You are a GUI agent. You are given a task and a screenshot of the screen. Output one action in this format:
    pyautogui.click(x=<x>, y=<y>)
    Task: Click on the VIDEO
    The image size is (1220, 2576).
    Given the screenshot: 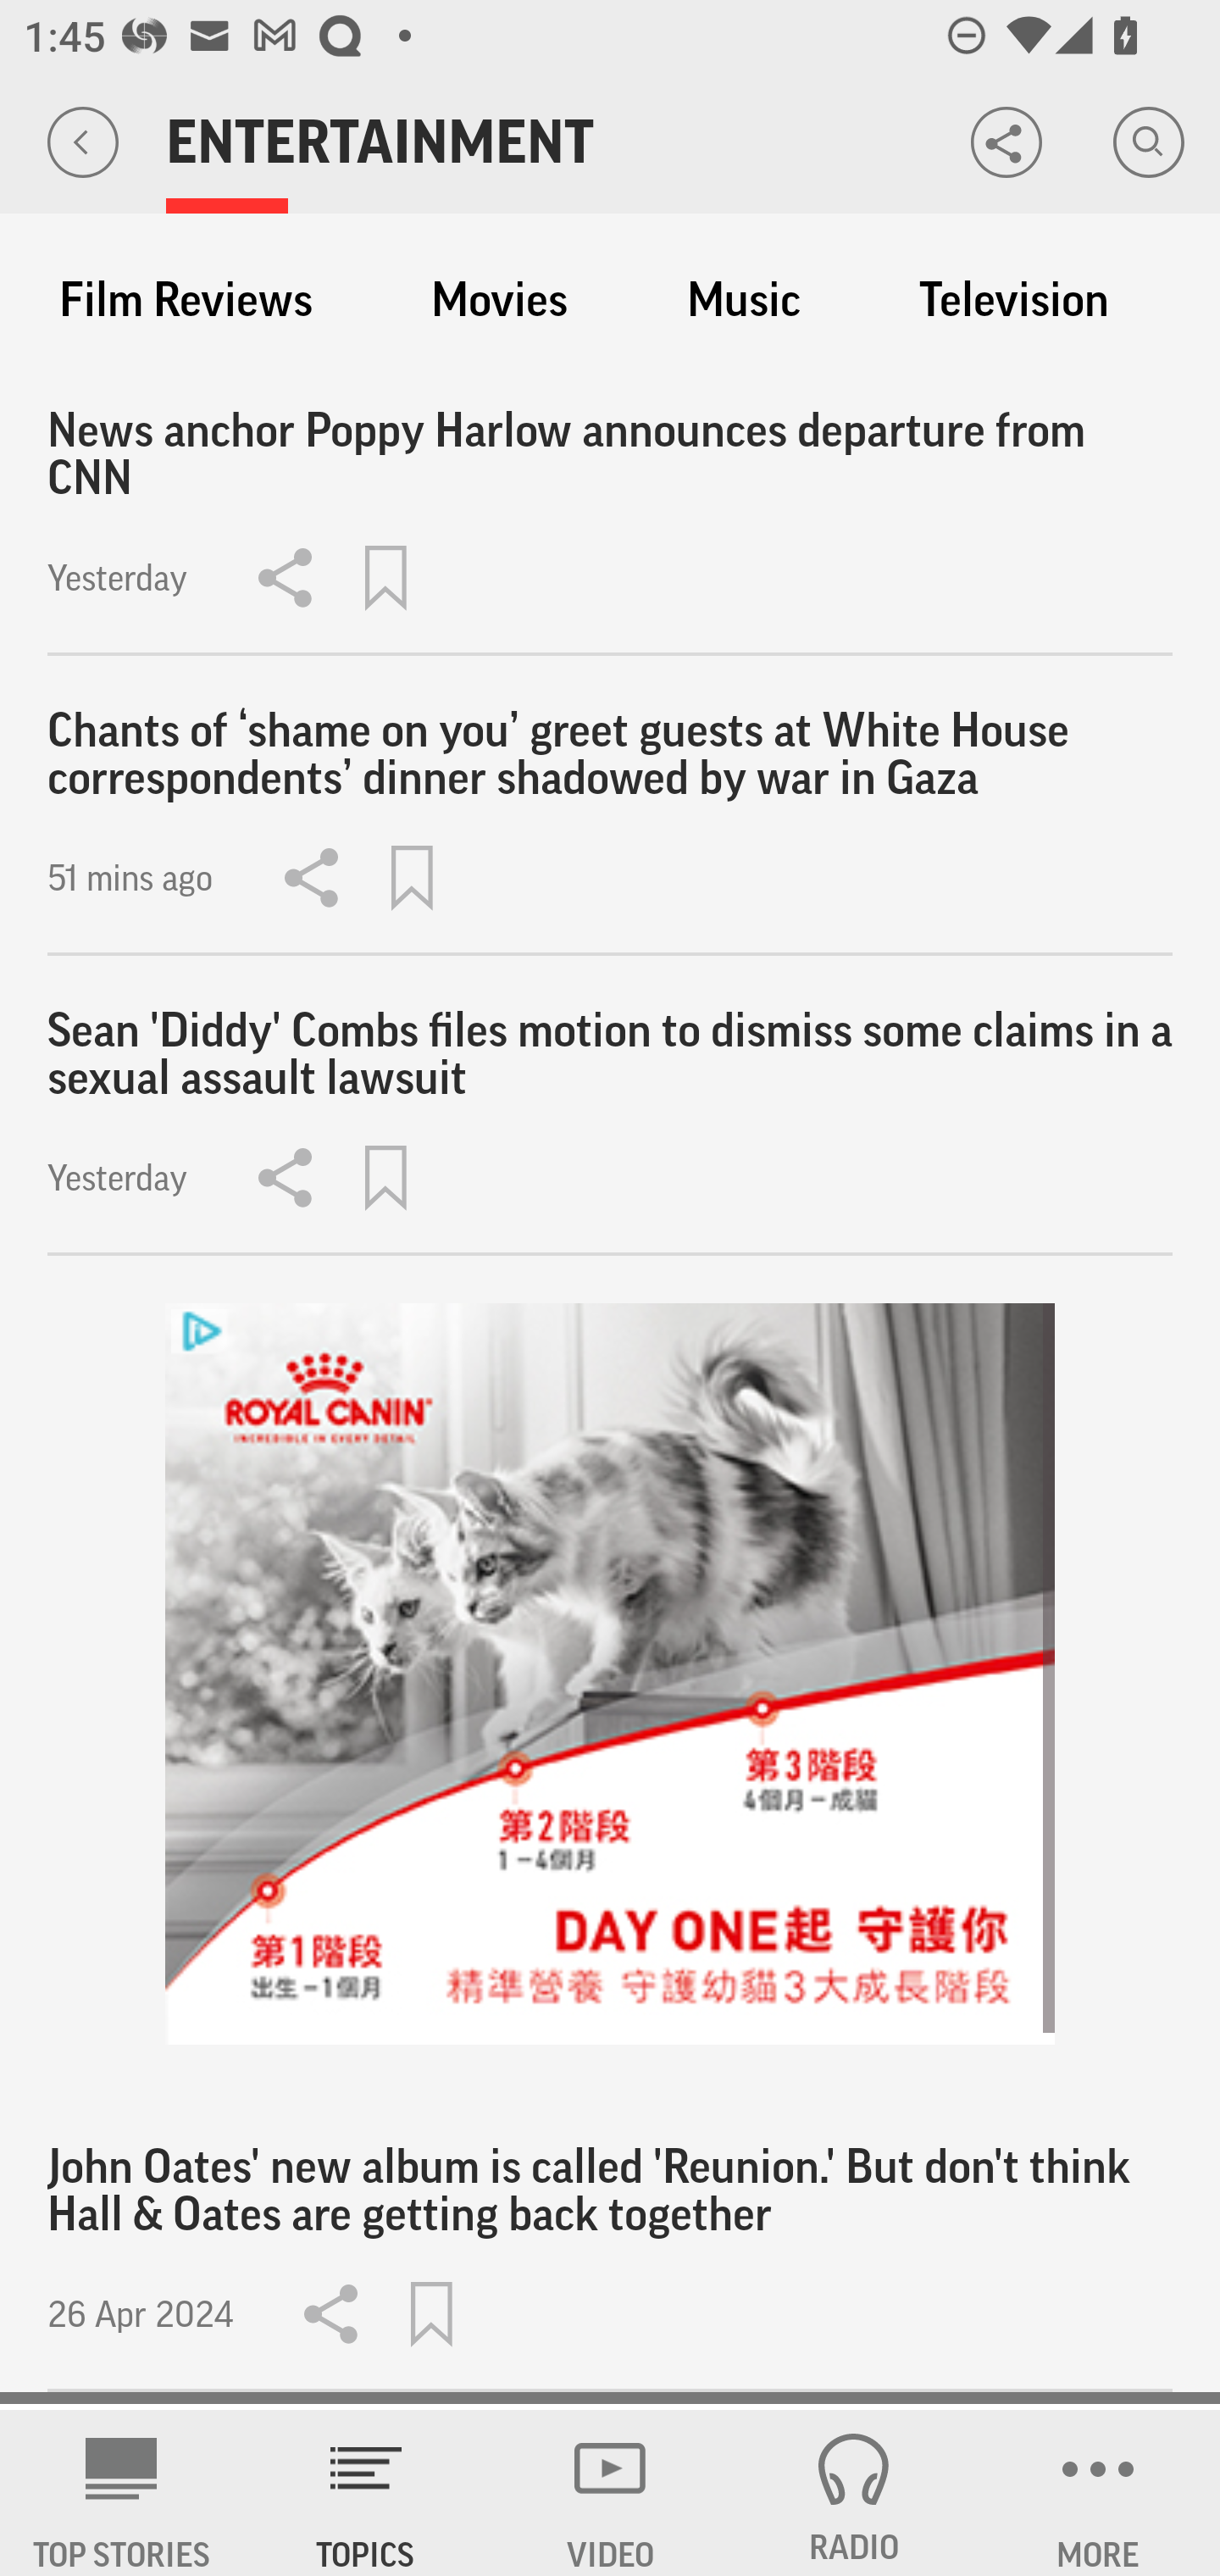 What is the action you would take?
    pyautogui.click(x=610, y=2493)
    